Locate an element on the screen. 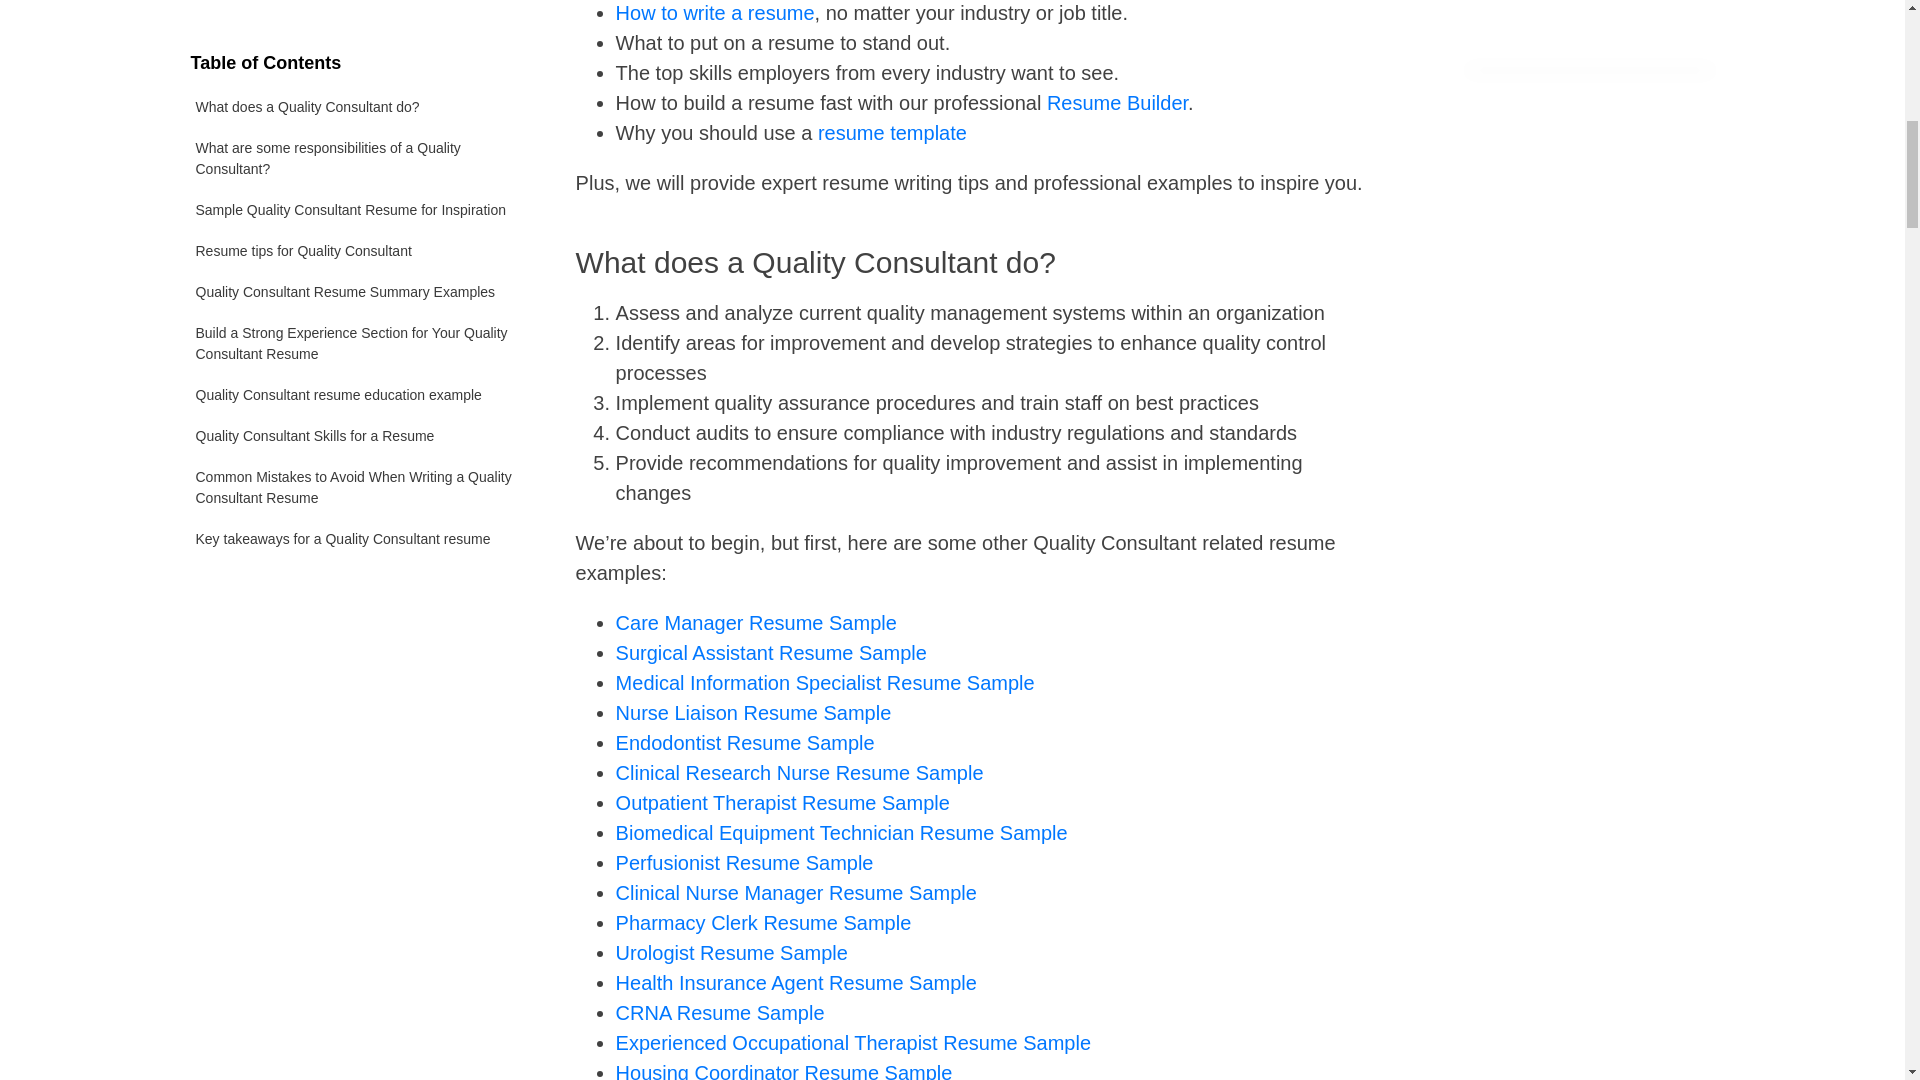  resume template is located at coordinates (892, 132).